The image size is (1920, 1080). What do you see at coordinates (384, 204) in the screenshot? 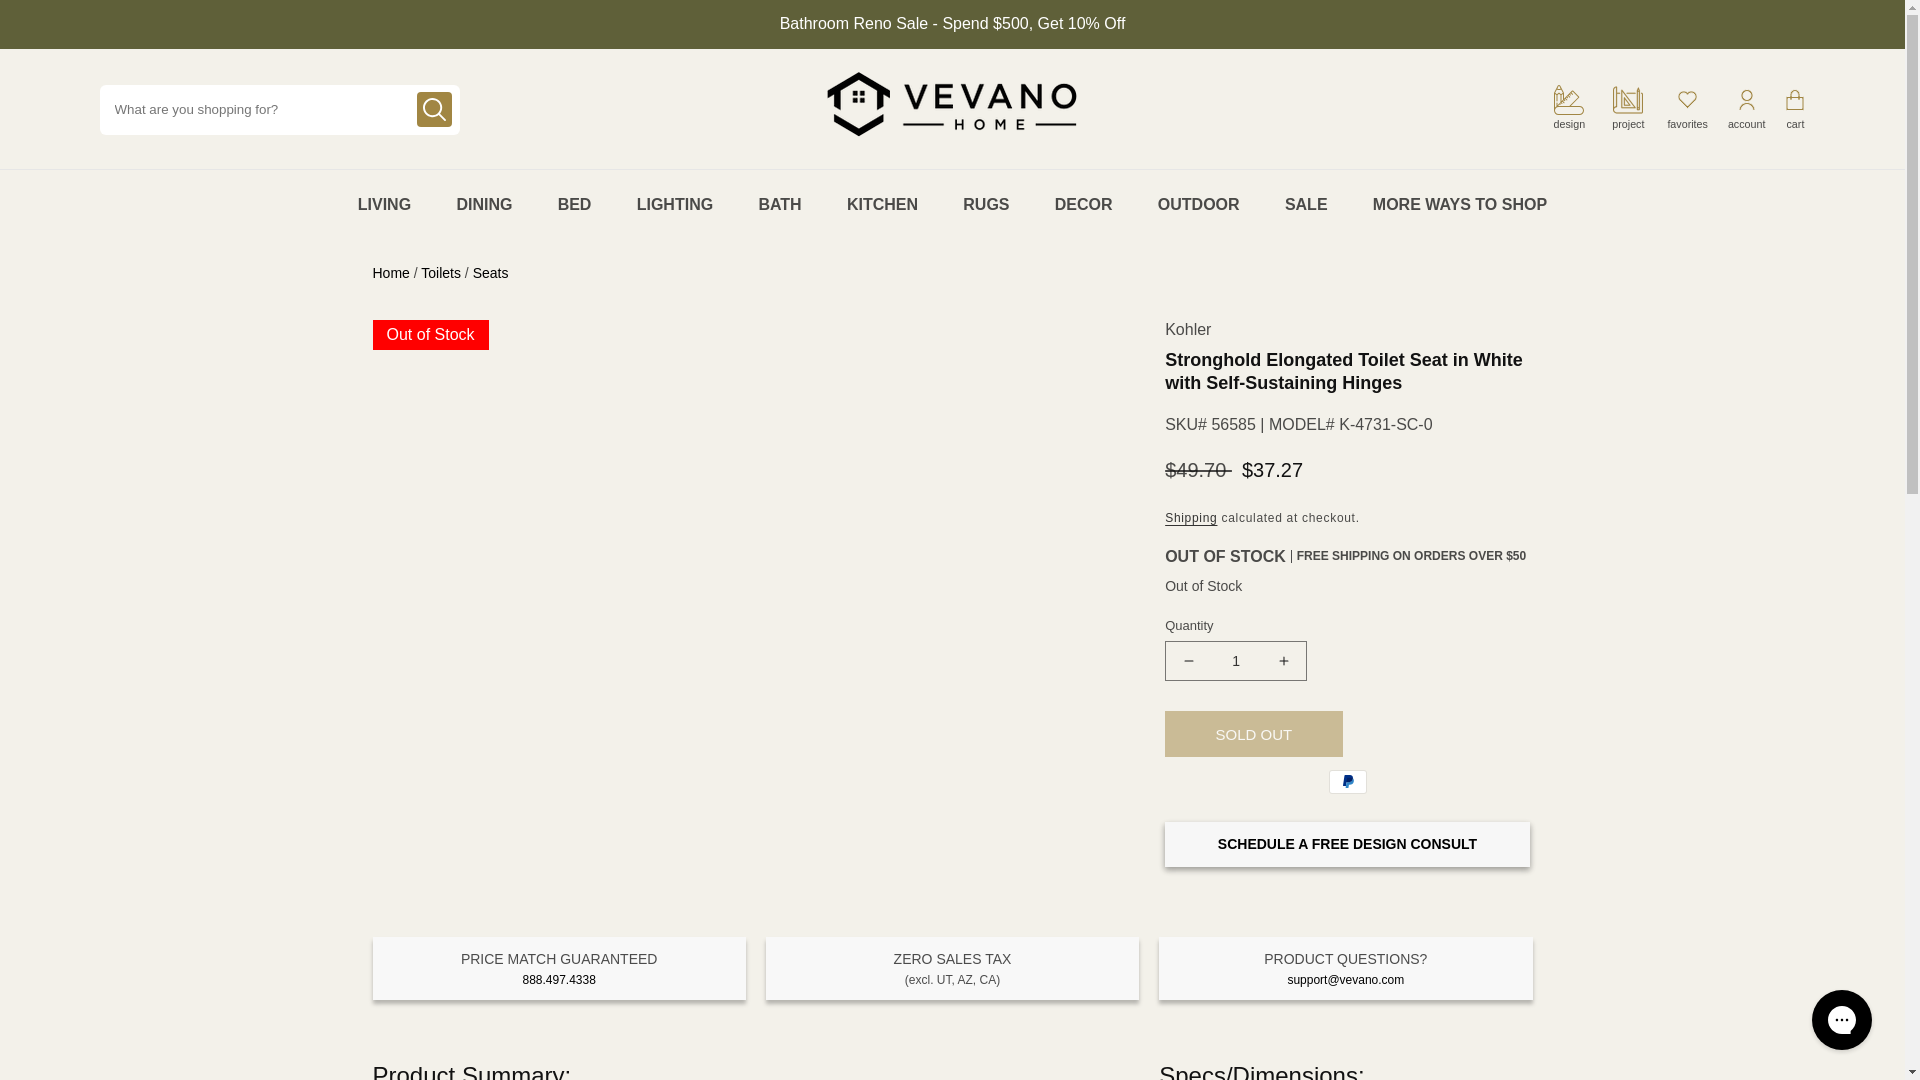
I see `LIVING` at bounding box center [384, 204].